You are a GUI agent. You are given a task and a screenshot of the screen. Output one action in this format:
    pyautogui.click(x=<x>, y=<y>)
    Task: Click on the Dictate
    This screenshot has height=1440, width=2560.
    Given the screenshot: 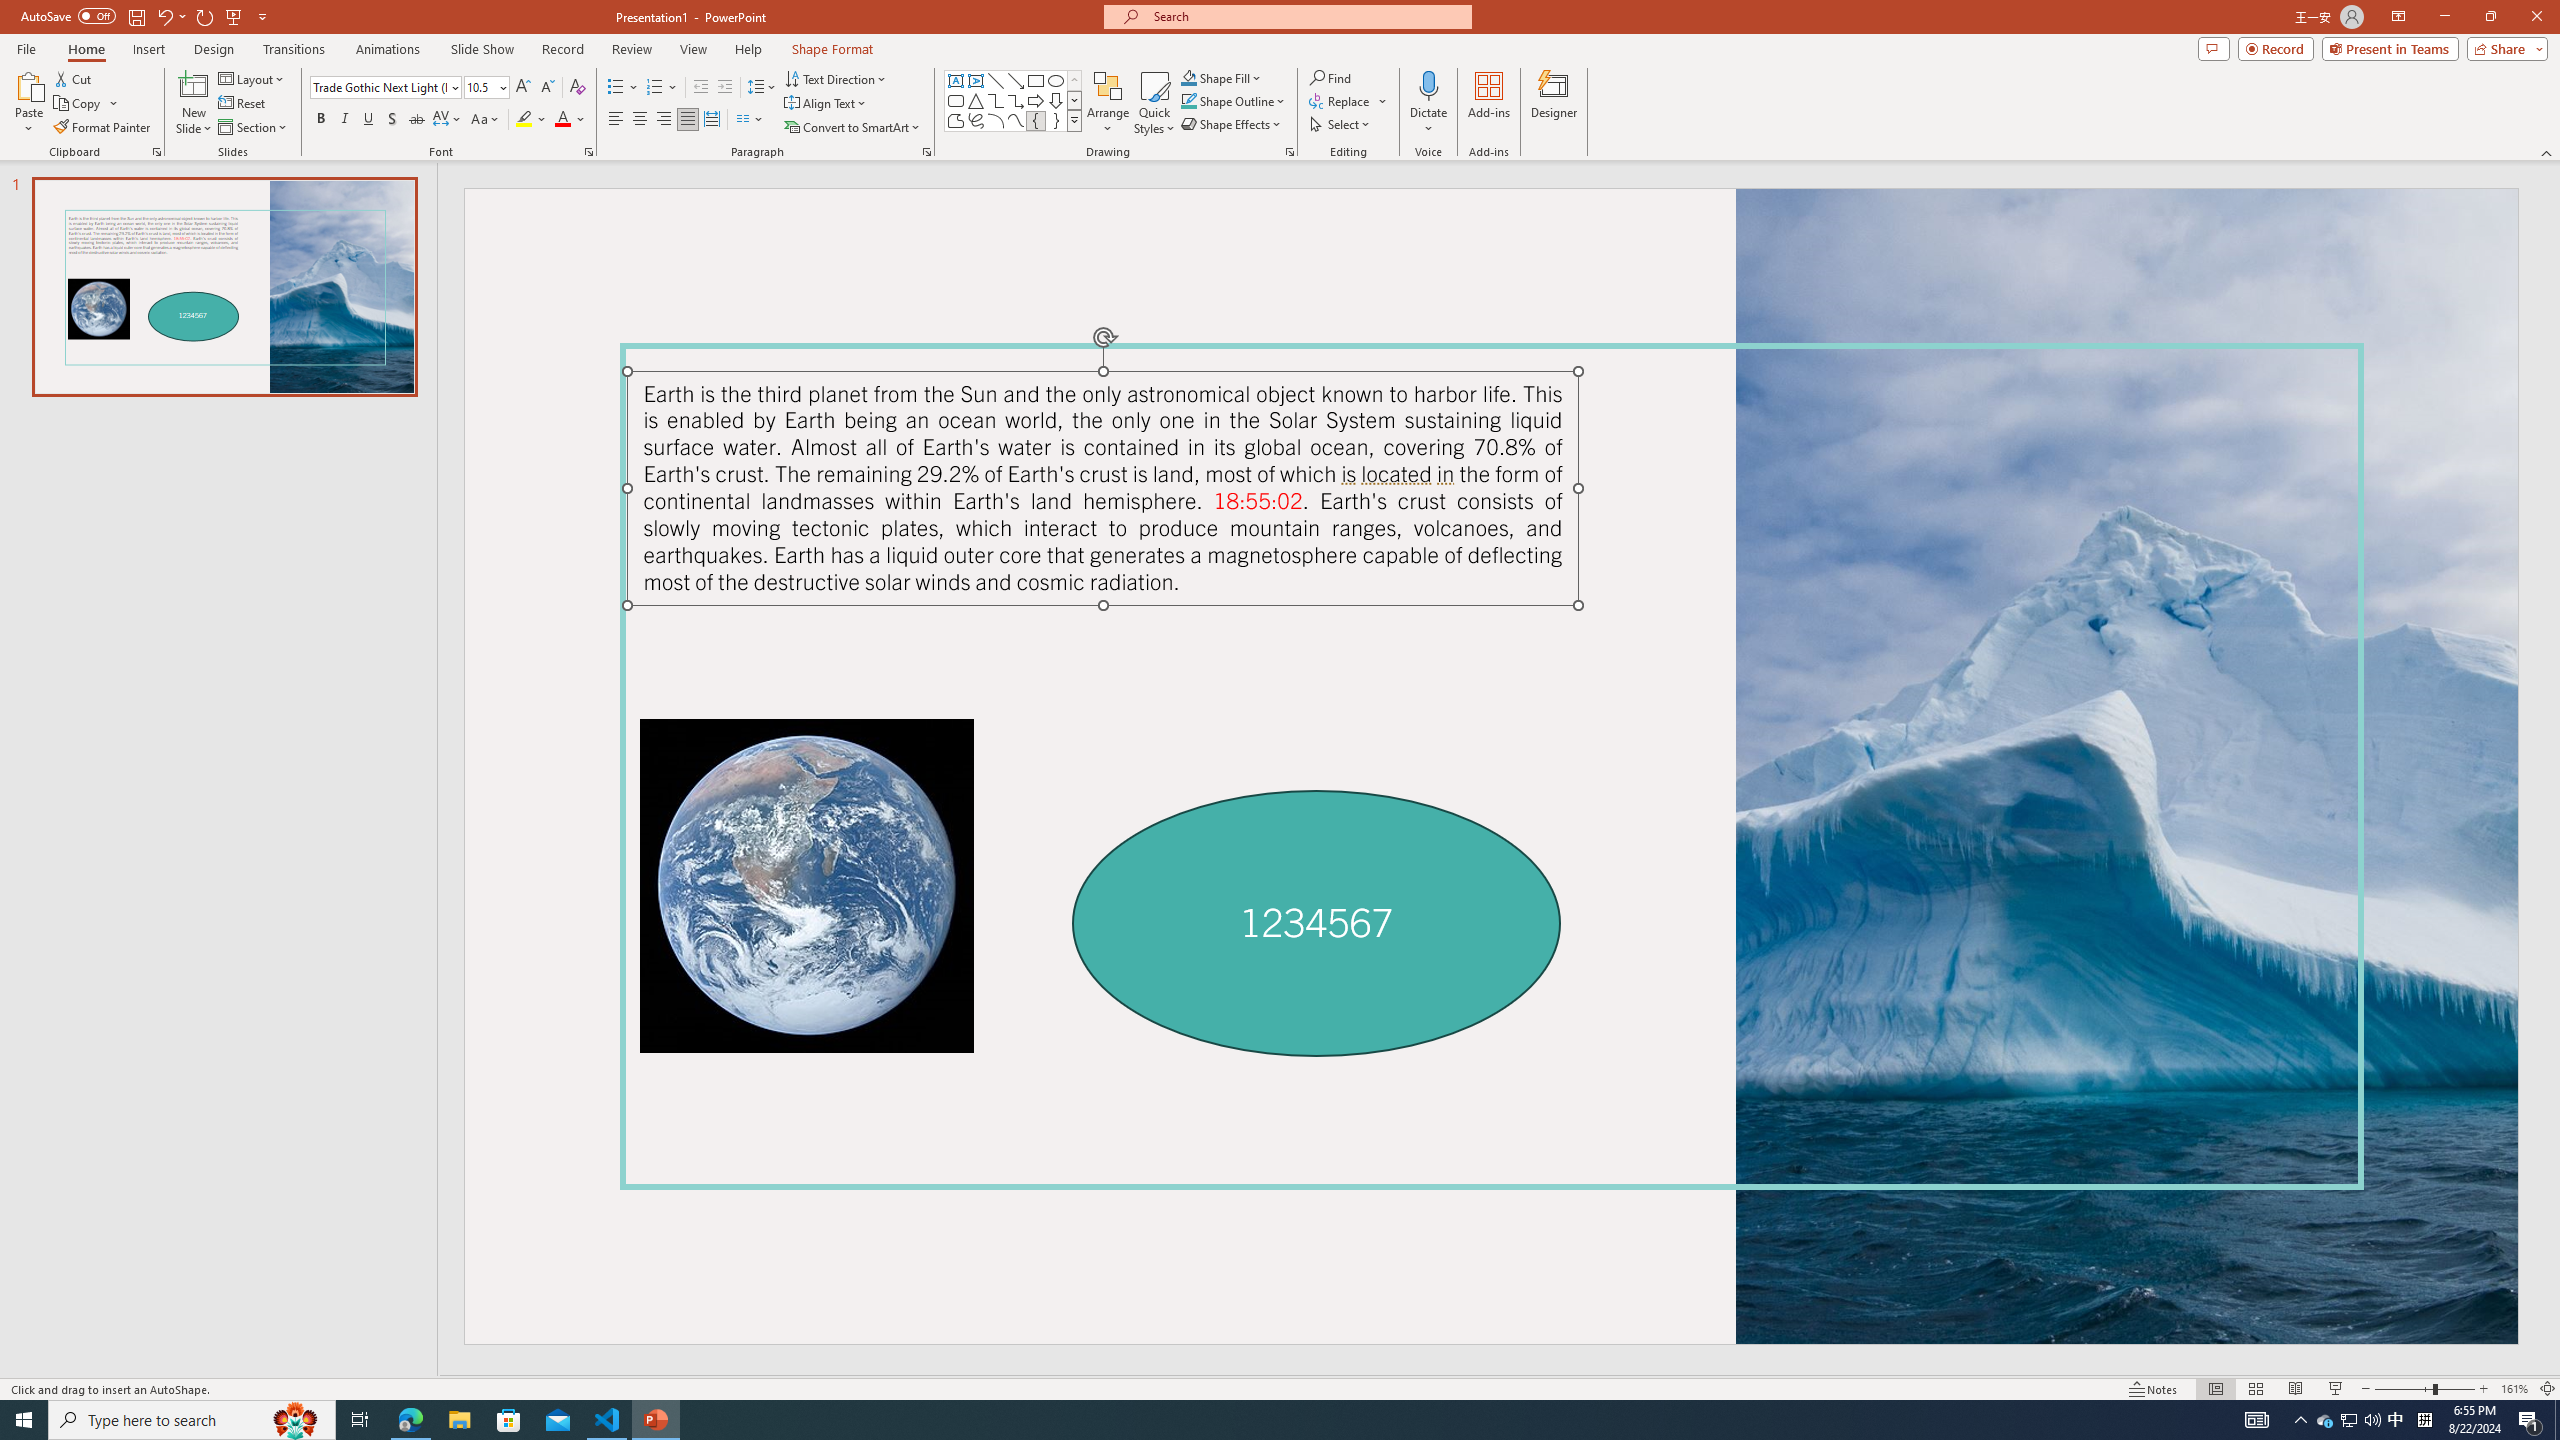 What is the action you would take?
    pyautogui.click(x=1428, y=103)
    